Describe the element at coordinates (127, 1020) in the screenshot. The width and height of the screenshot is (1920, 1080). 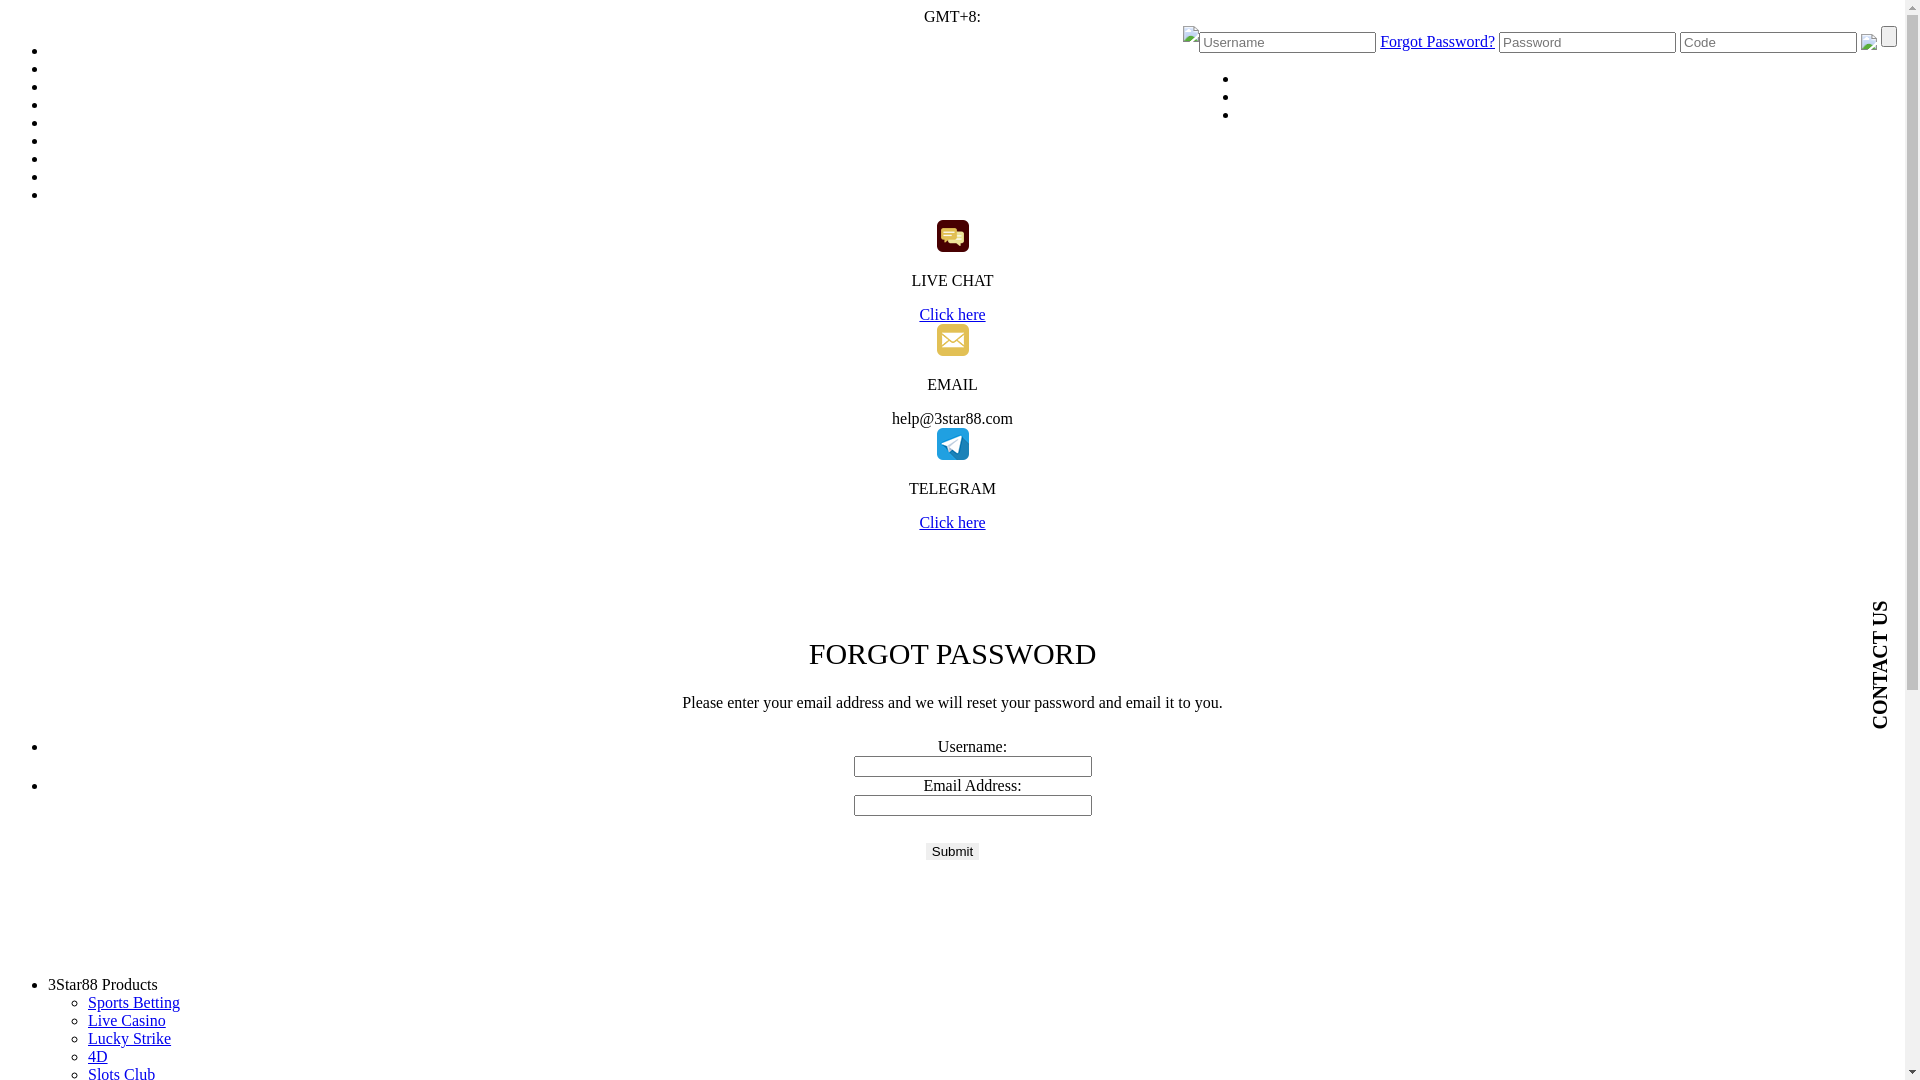
I see `Live Casino` at that location.